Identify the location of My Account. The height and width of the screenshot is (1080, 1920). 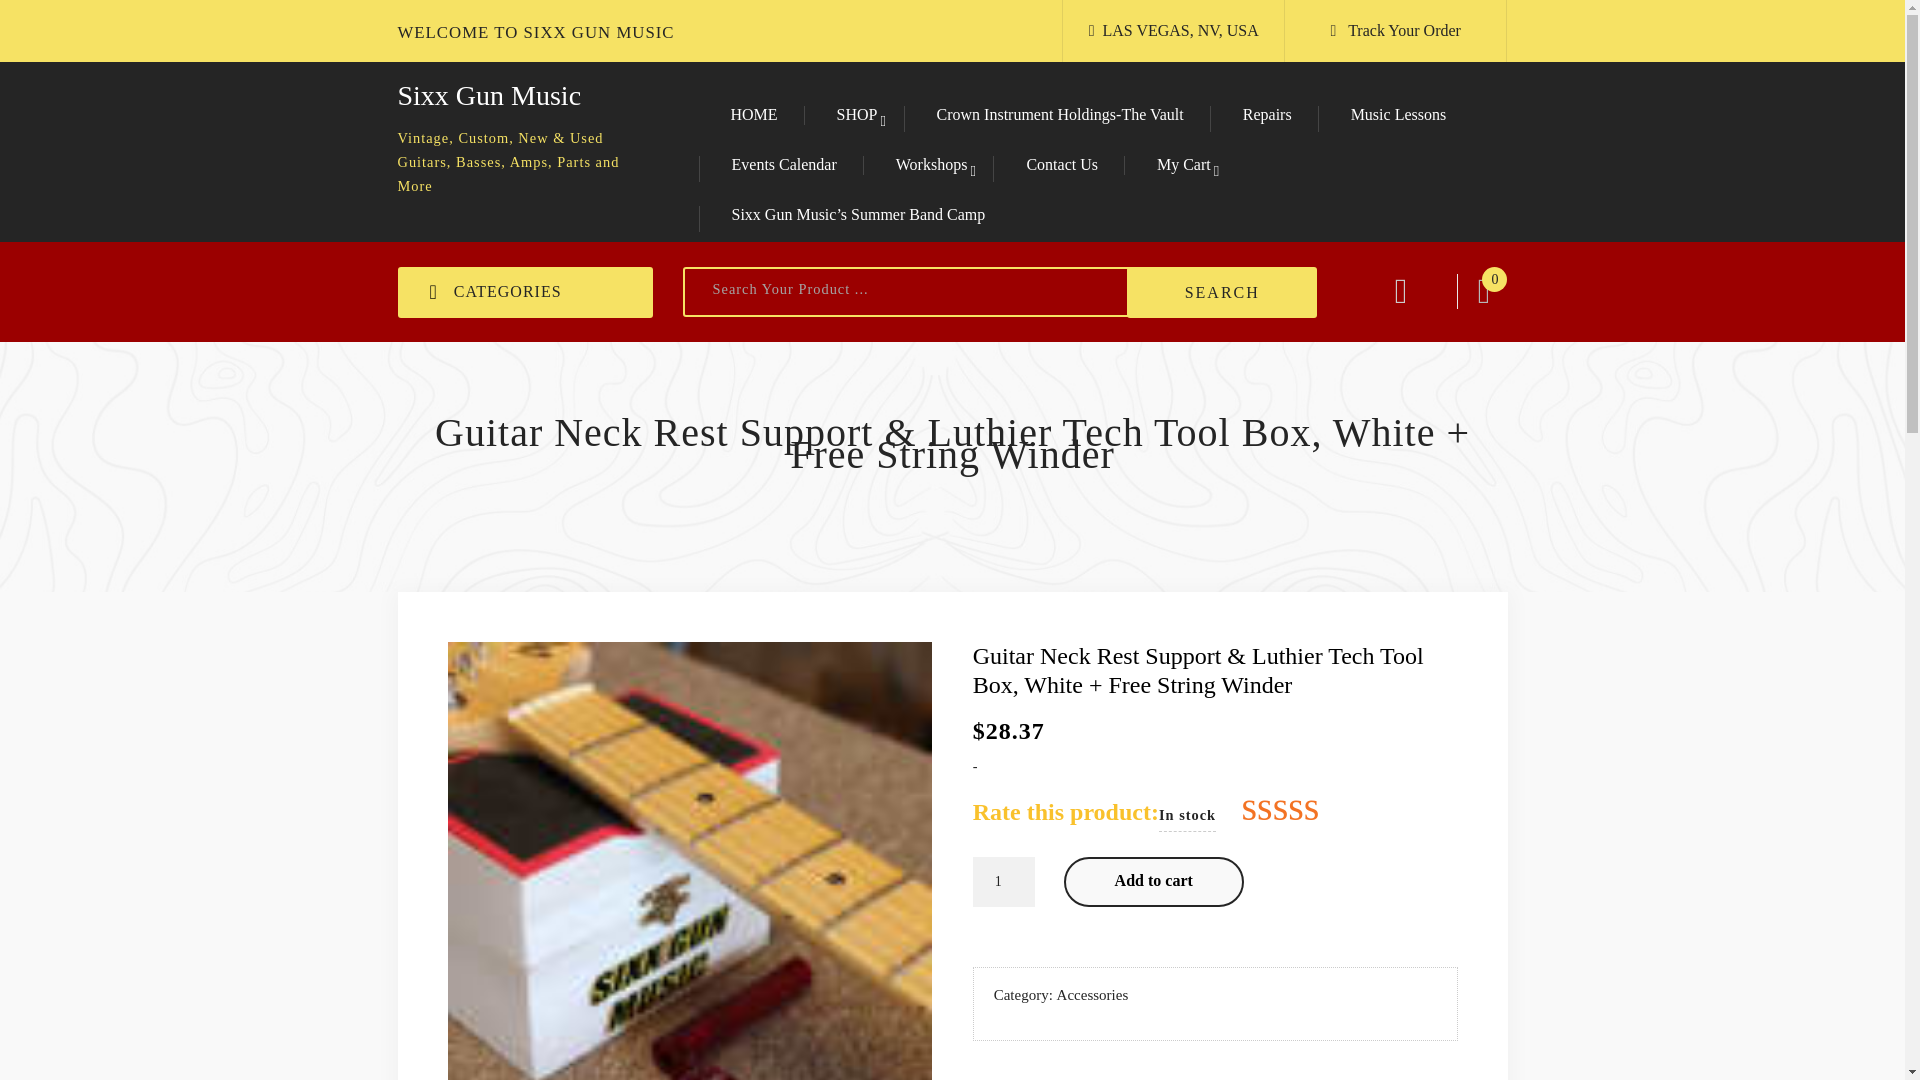
(1484, 273).